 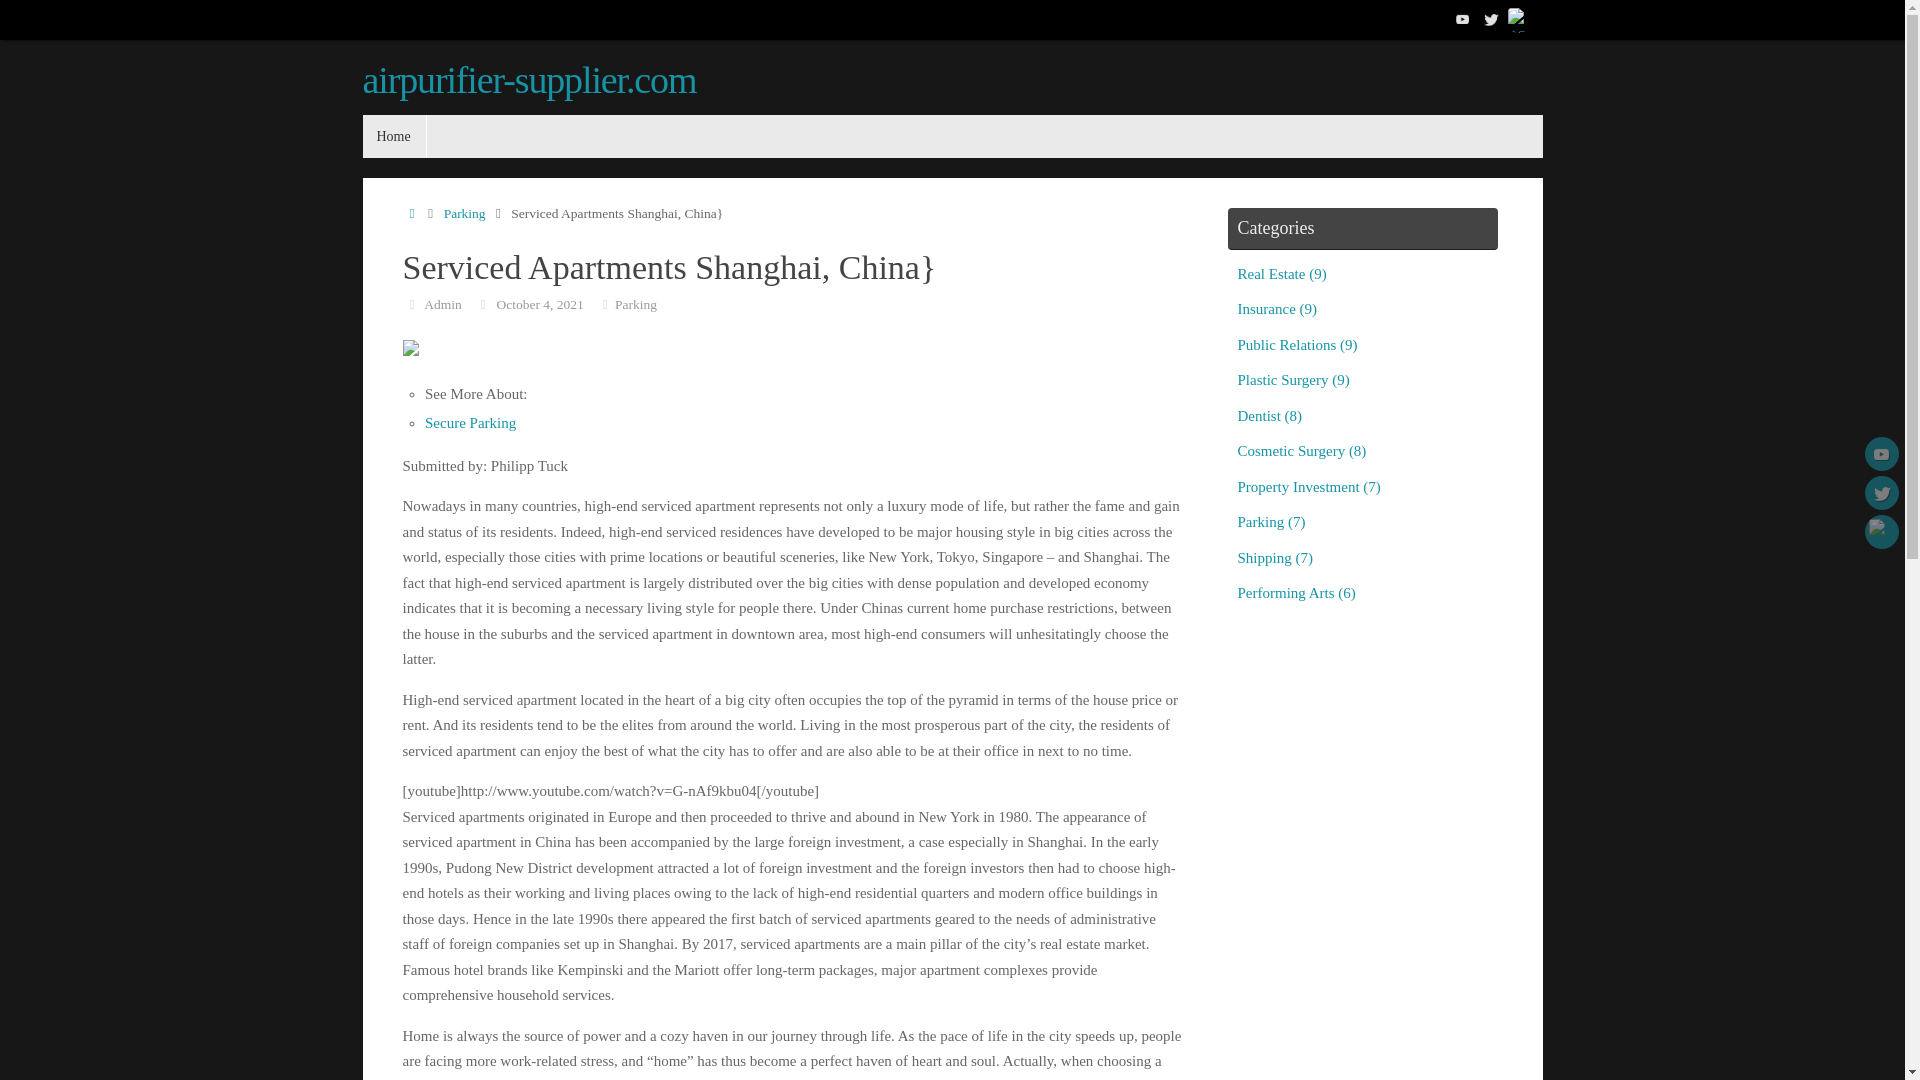 I want to click on October 4, 2021, so click(x=539, y=303).